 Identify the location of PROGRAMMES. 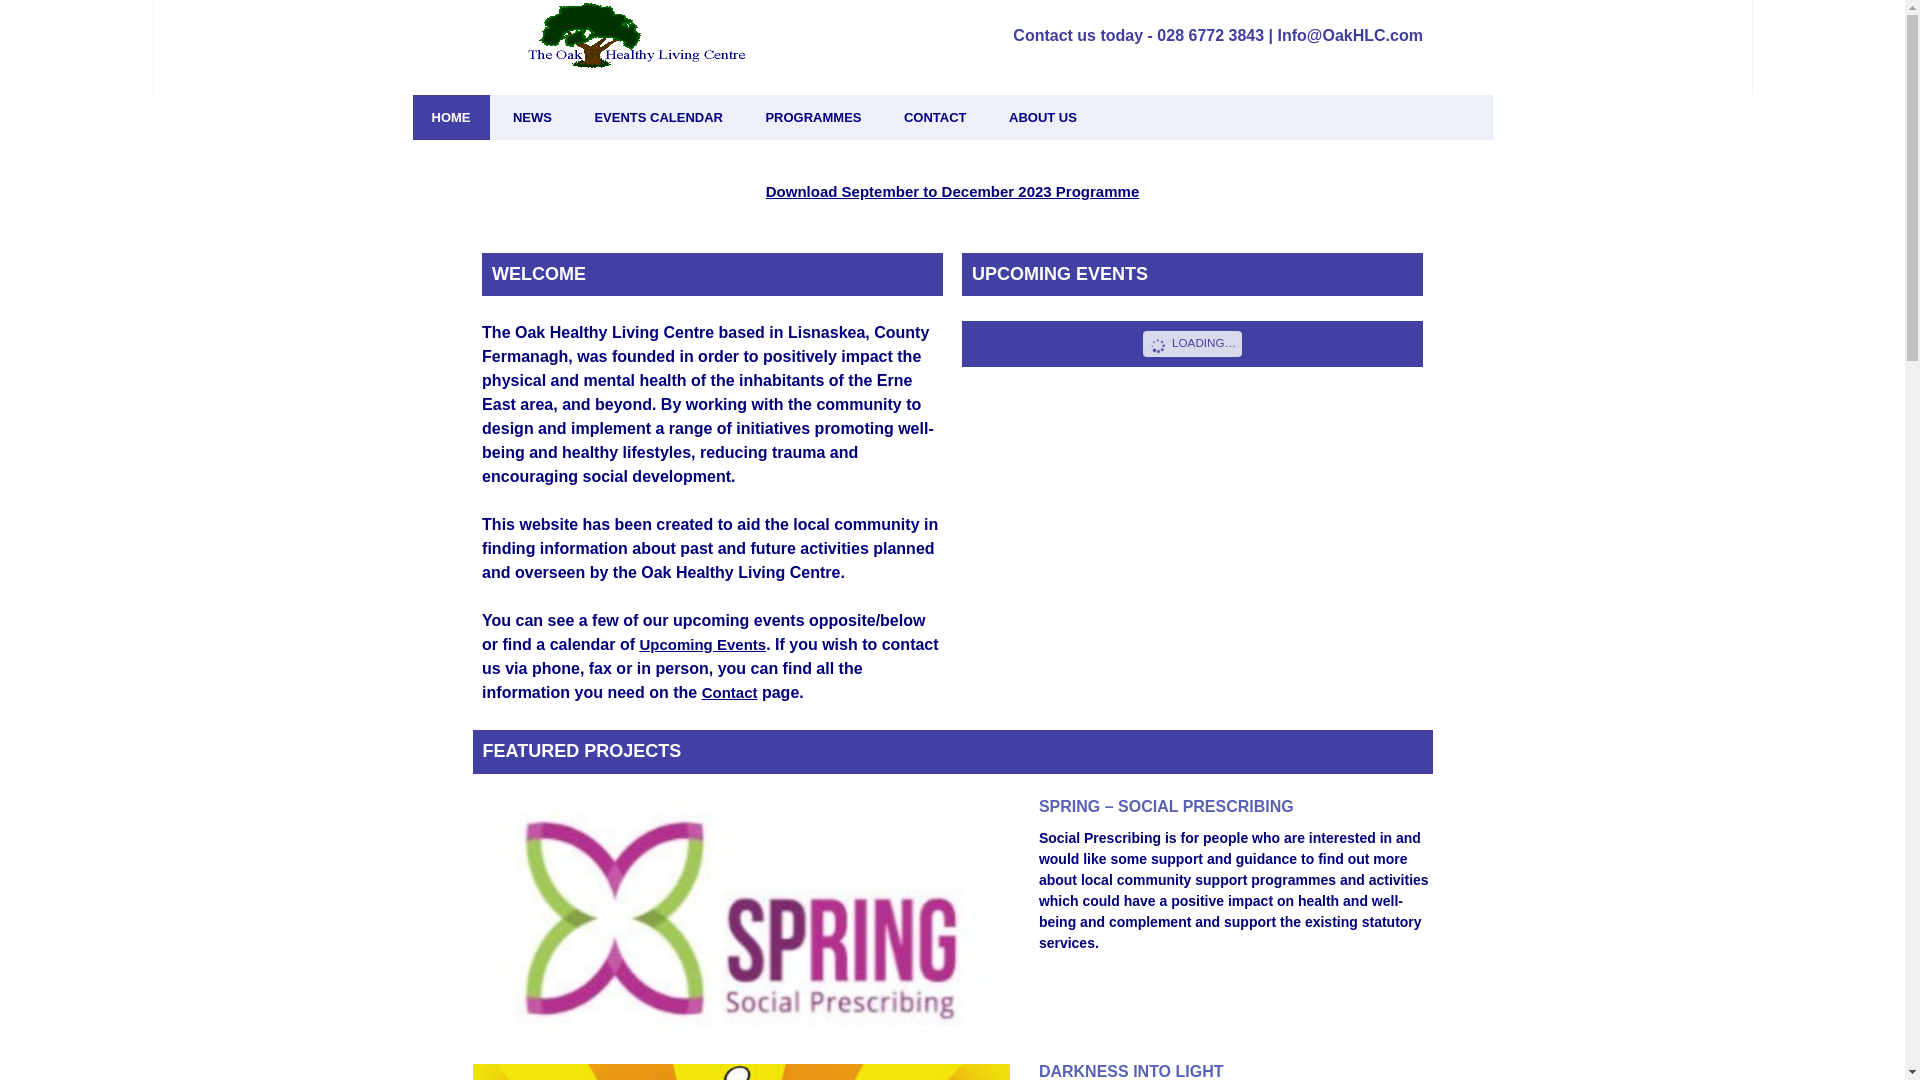
(812, 118).